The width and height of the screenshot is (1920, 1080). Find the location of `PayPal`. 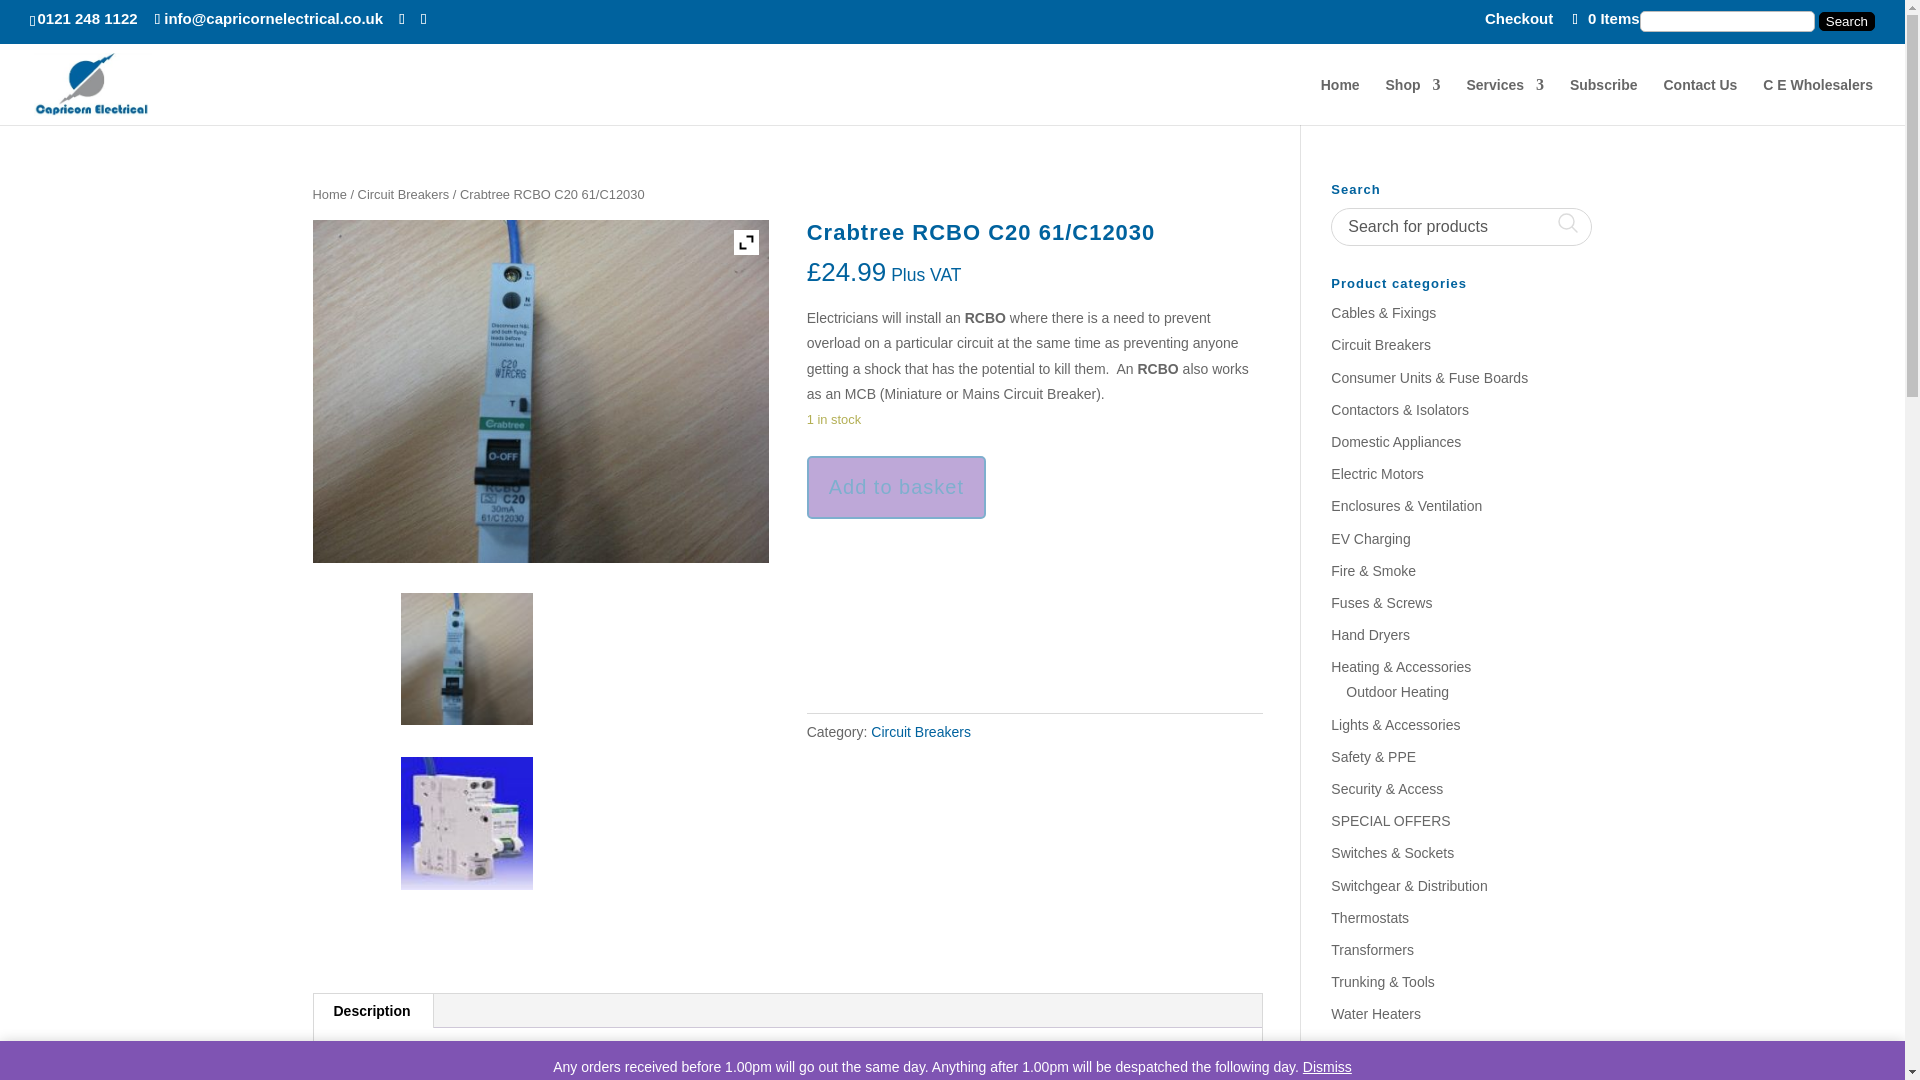

PayPal is located at coordinates (1034, 620).